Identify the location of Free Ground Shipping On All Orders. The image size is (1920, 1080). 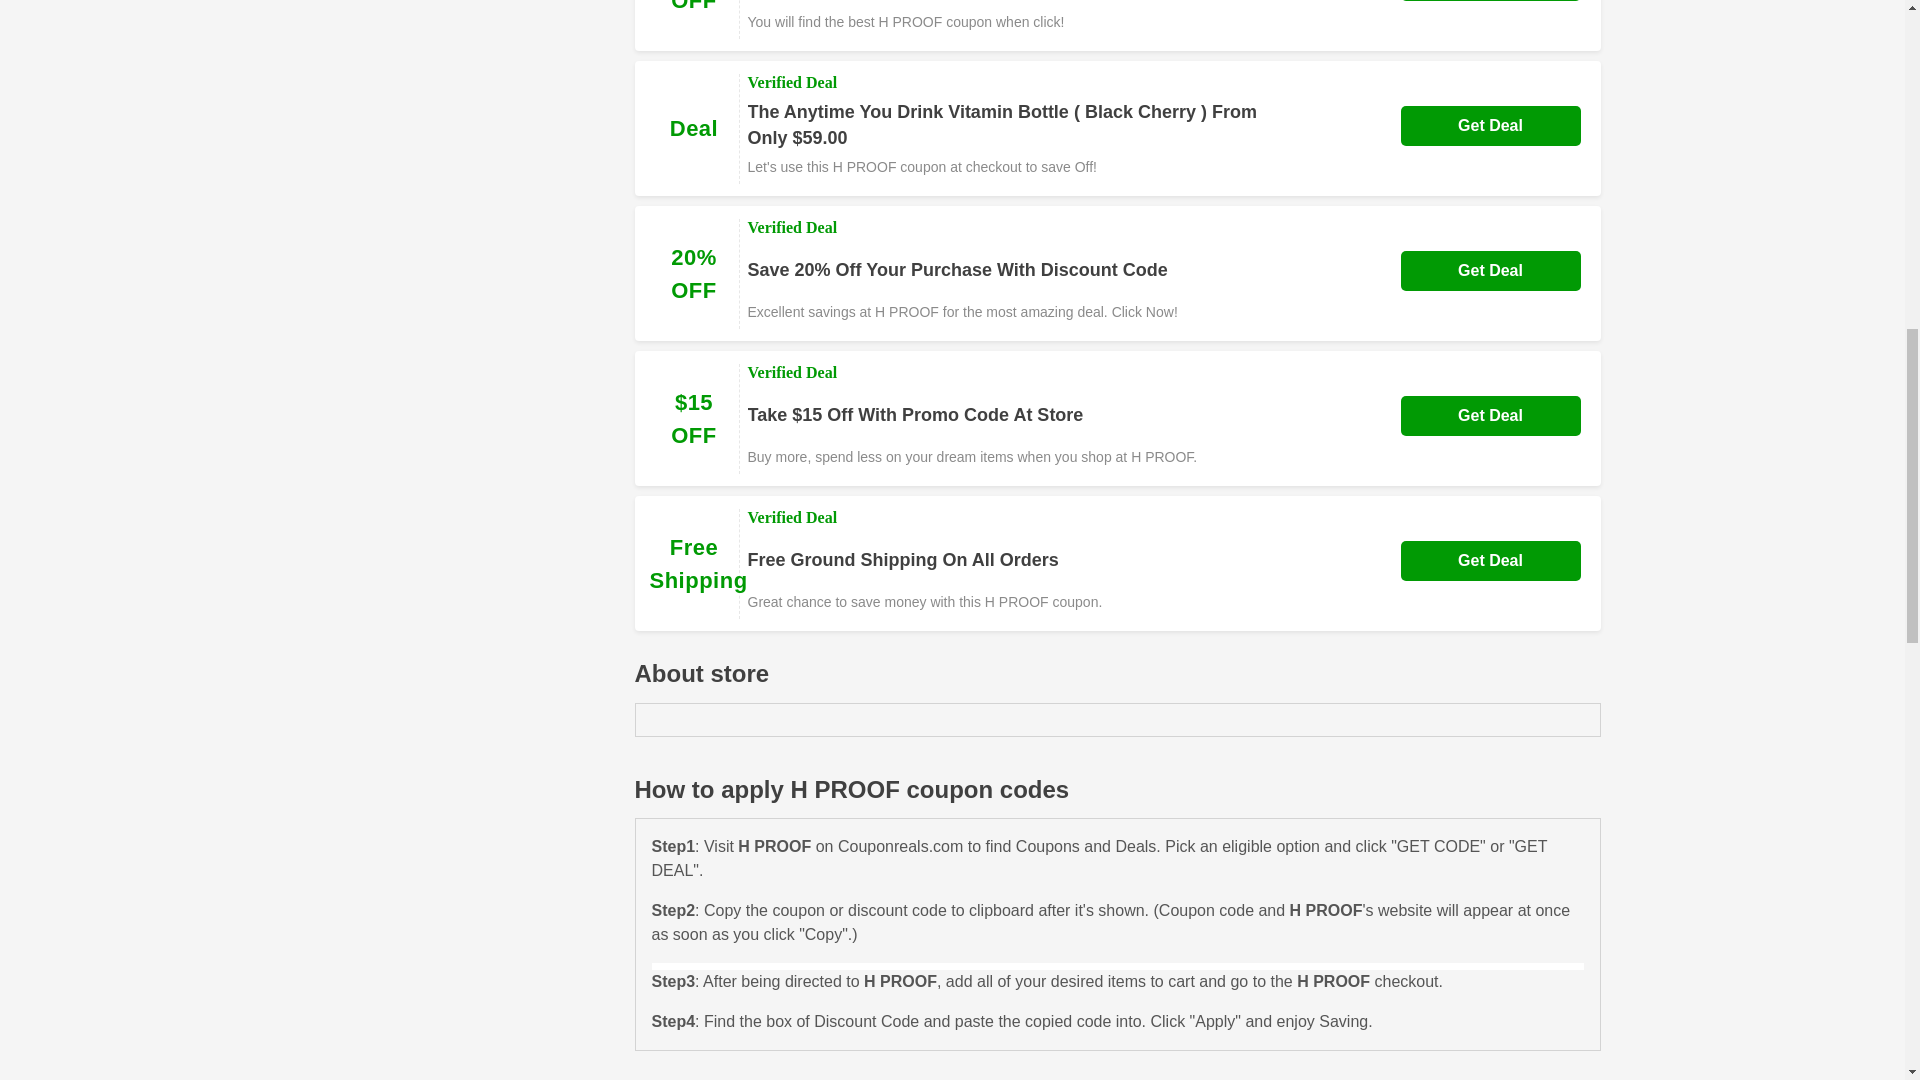
(904, 560).